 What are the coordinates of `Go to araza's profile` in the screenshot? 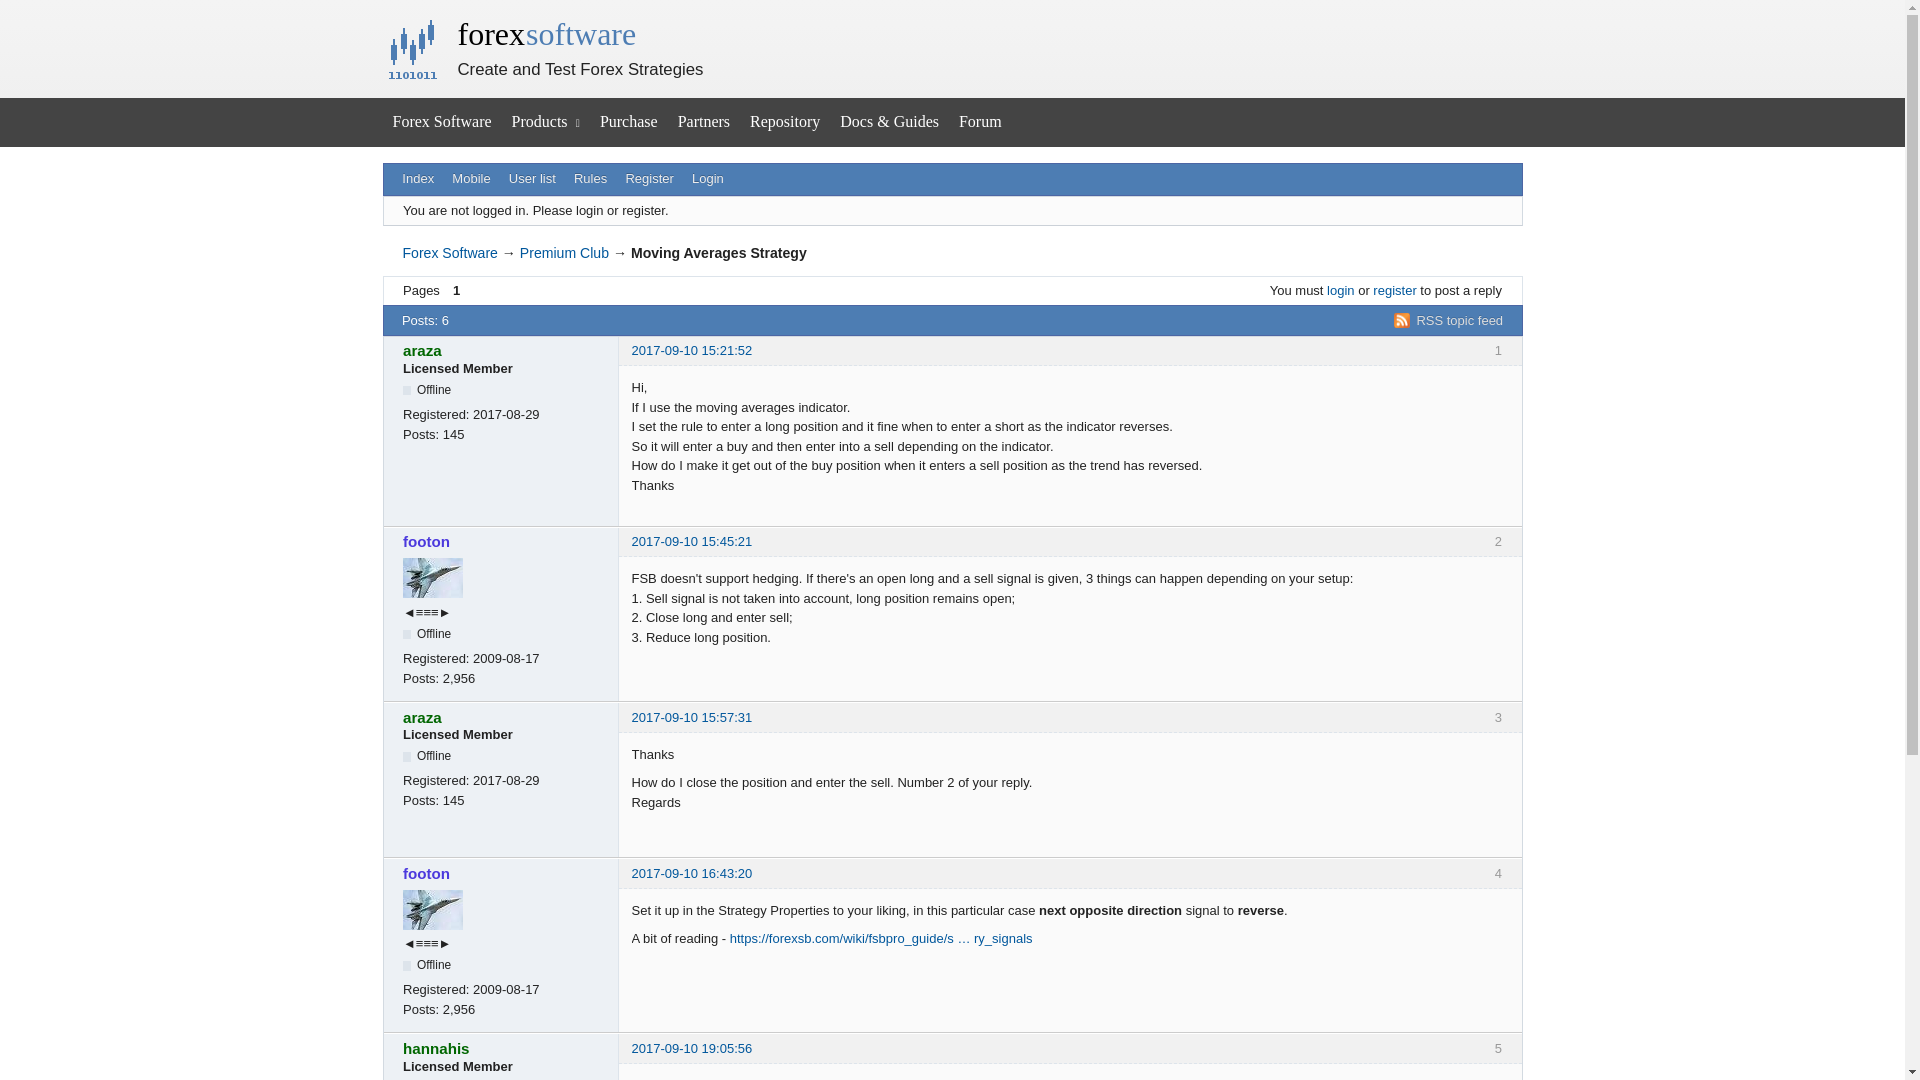 It's located at (504, 350).